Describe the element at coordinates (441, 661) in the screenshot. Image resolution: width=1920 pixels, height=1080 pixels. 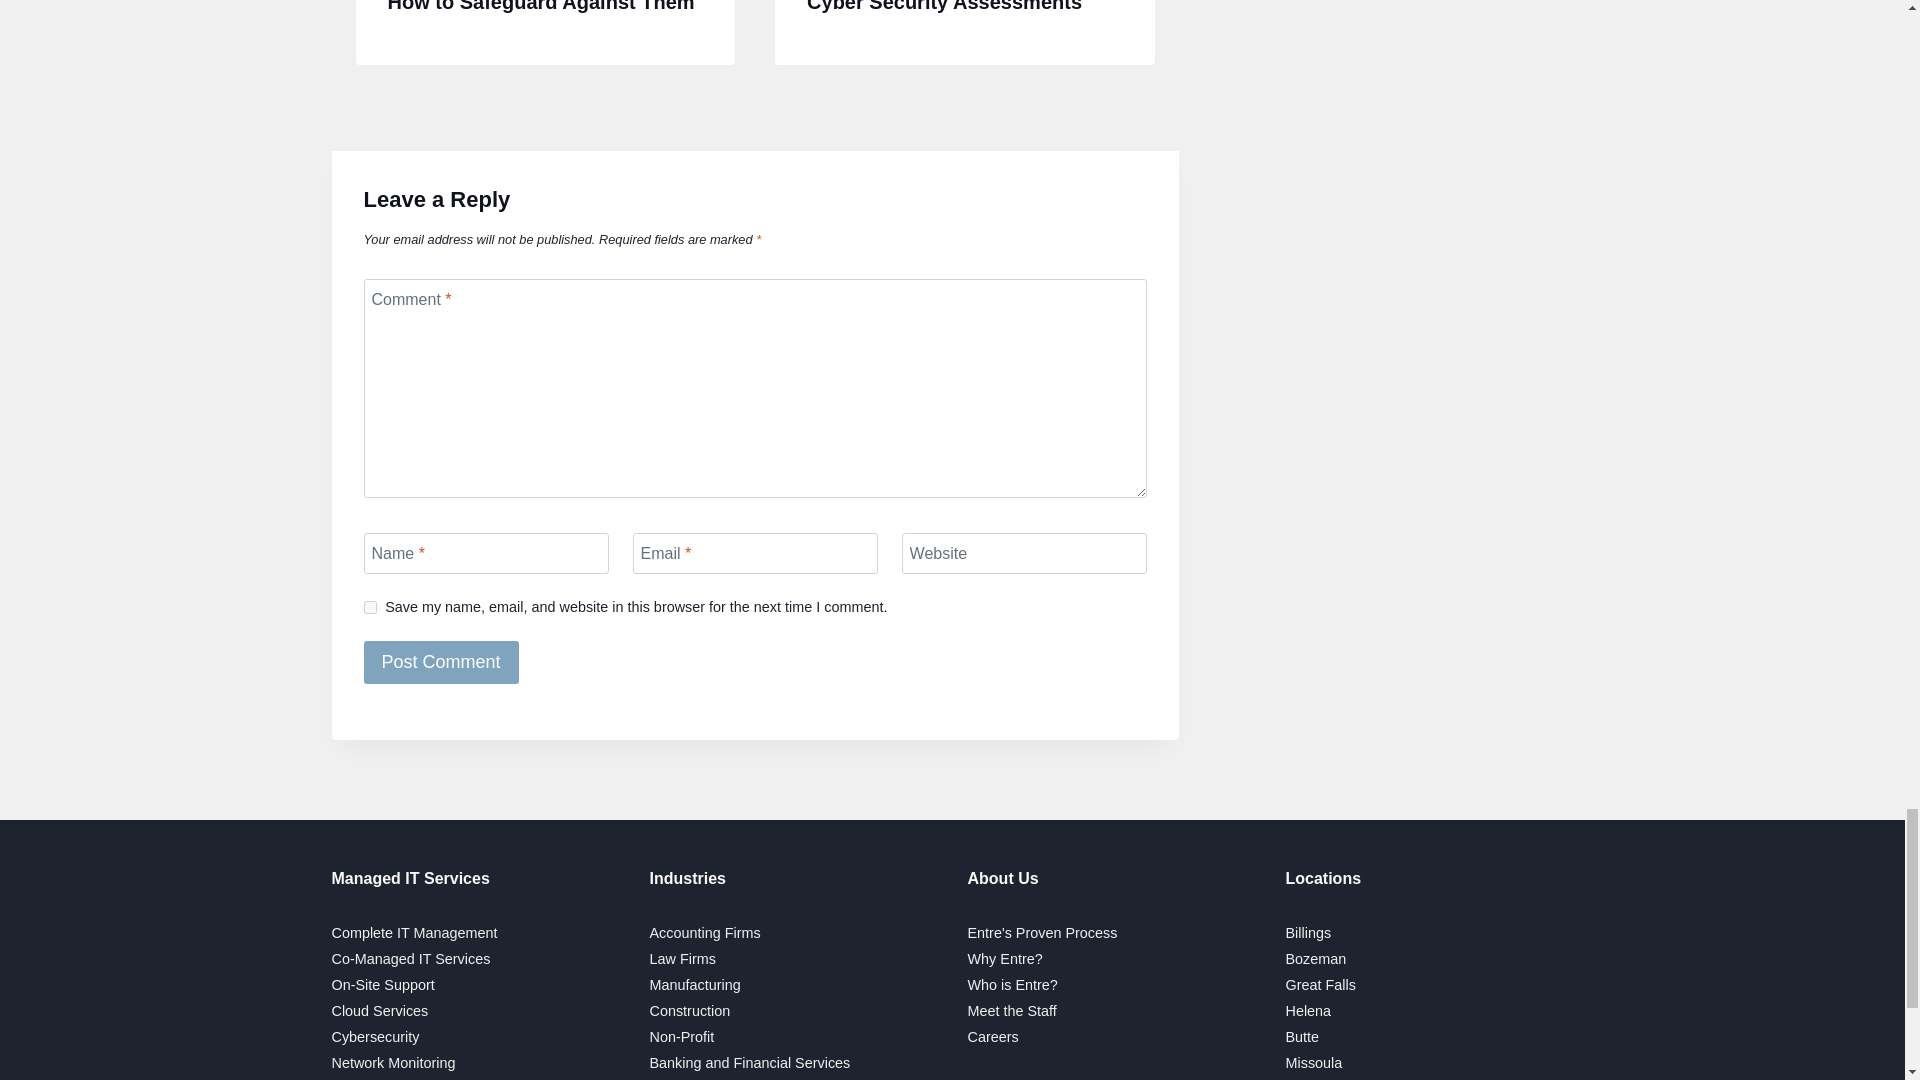
I see `Post Comment` at that location.